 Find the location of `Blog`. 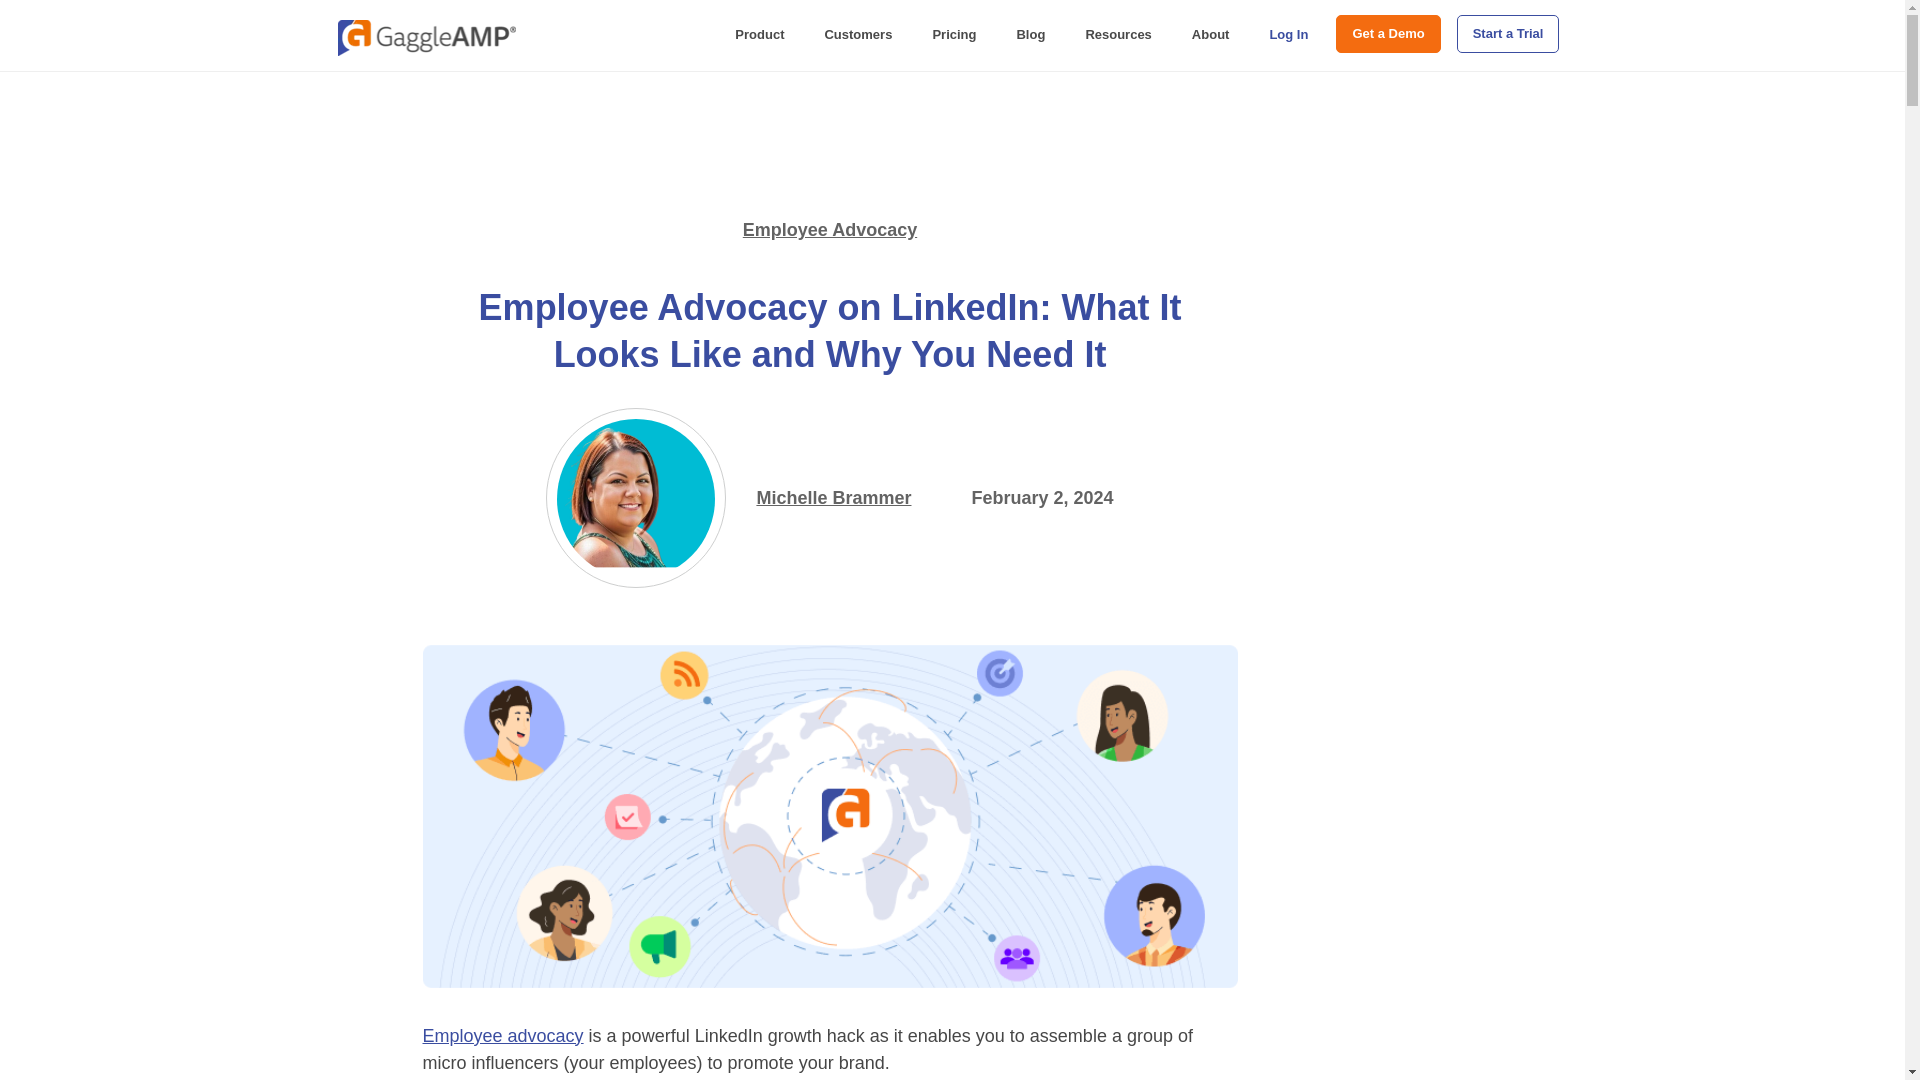

Blog is located at coordinates (1030, 35).